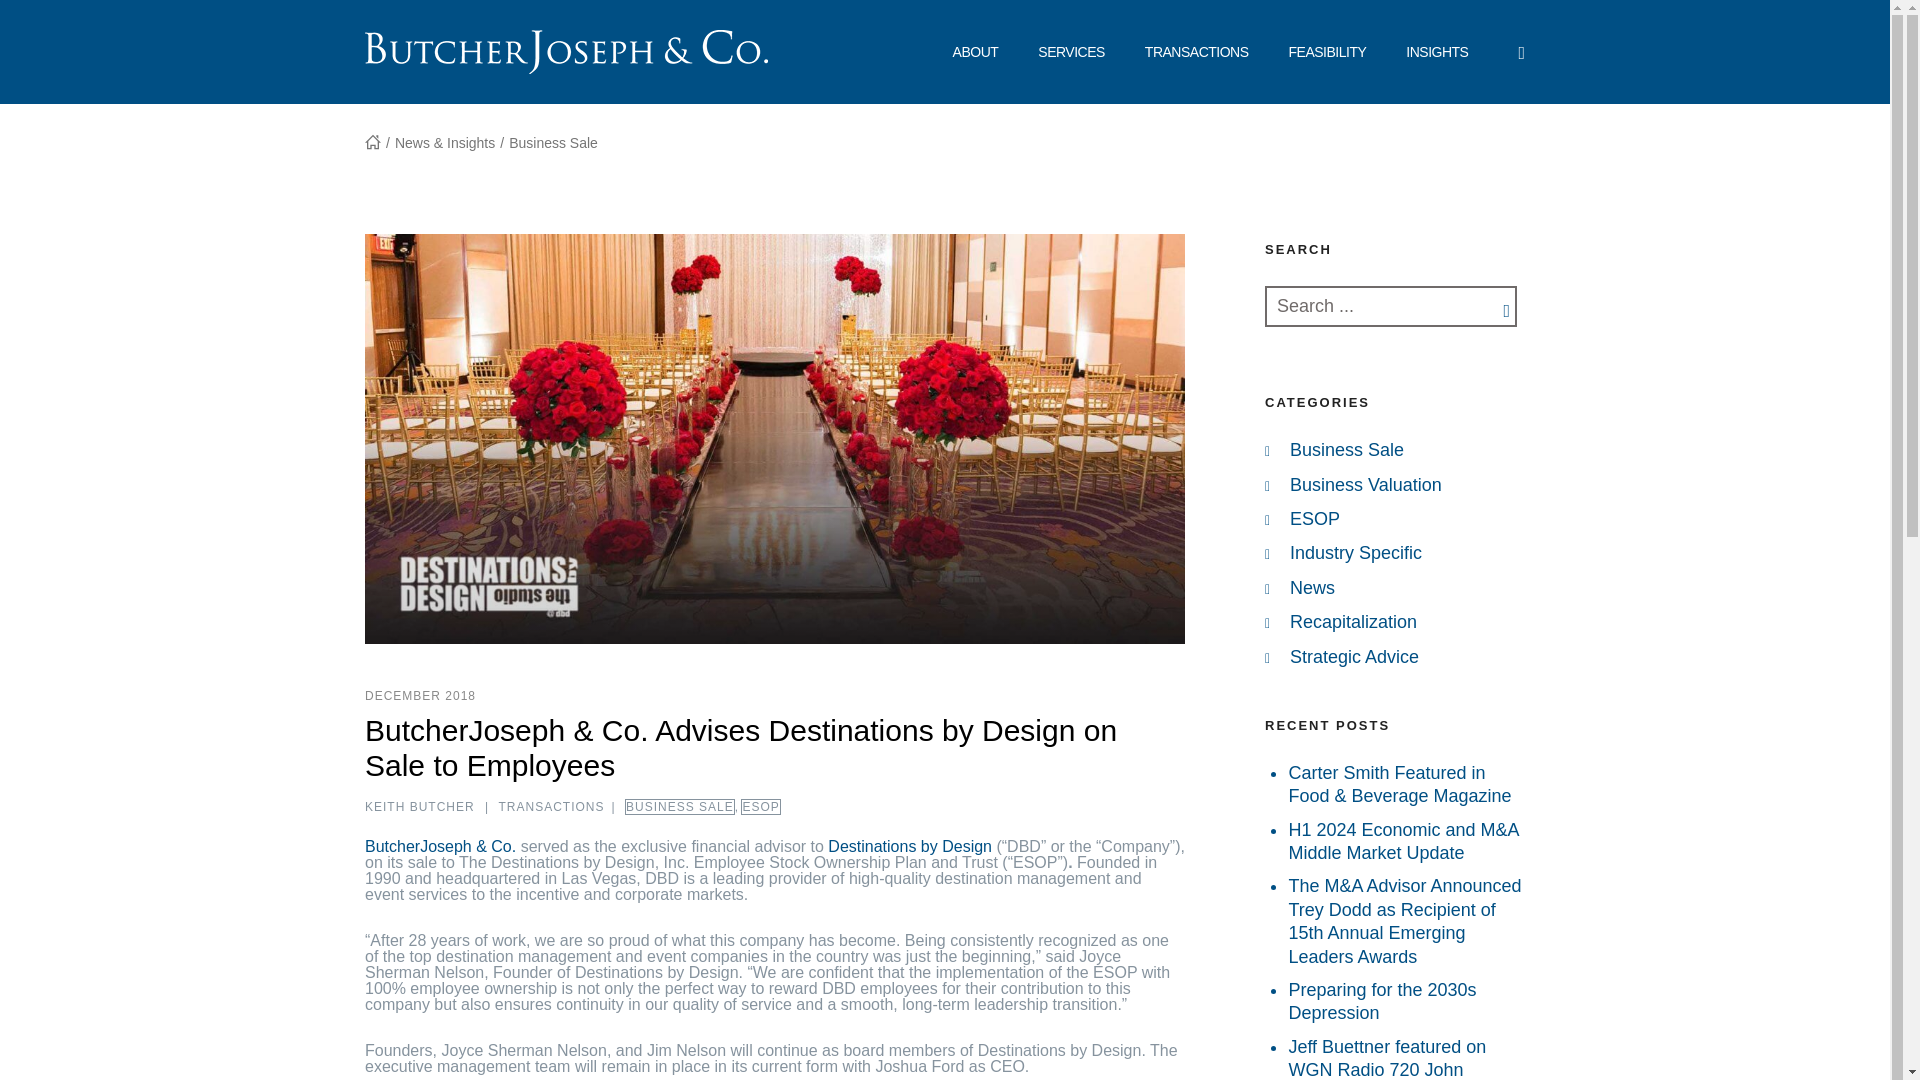  Describe the element at coordinates (976, 52) in the screenshot. I see `About` at that location.